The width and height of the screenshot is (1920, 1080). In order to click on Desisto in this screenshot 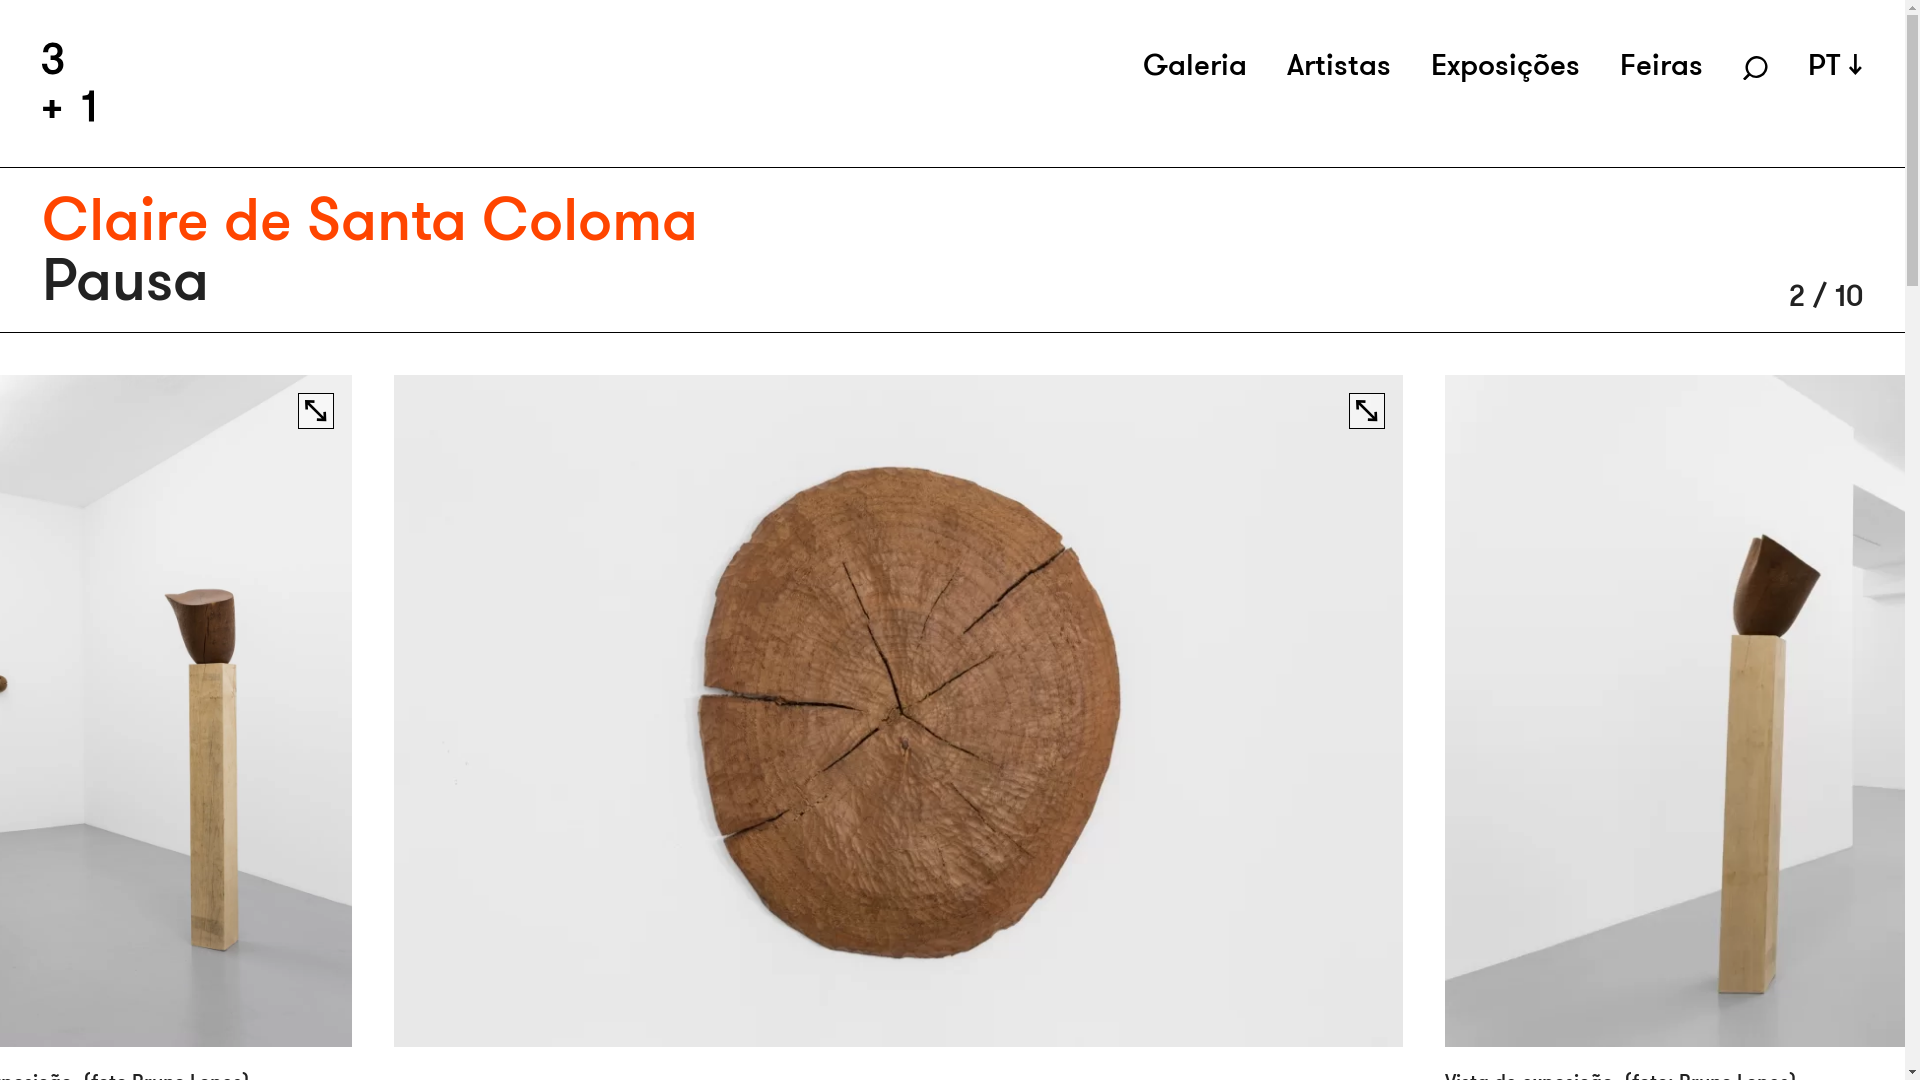, I will do `click(1560, 1050)`.